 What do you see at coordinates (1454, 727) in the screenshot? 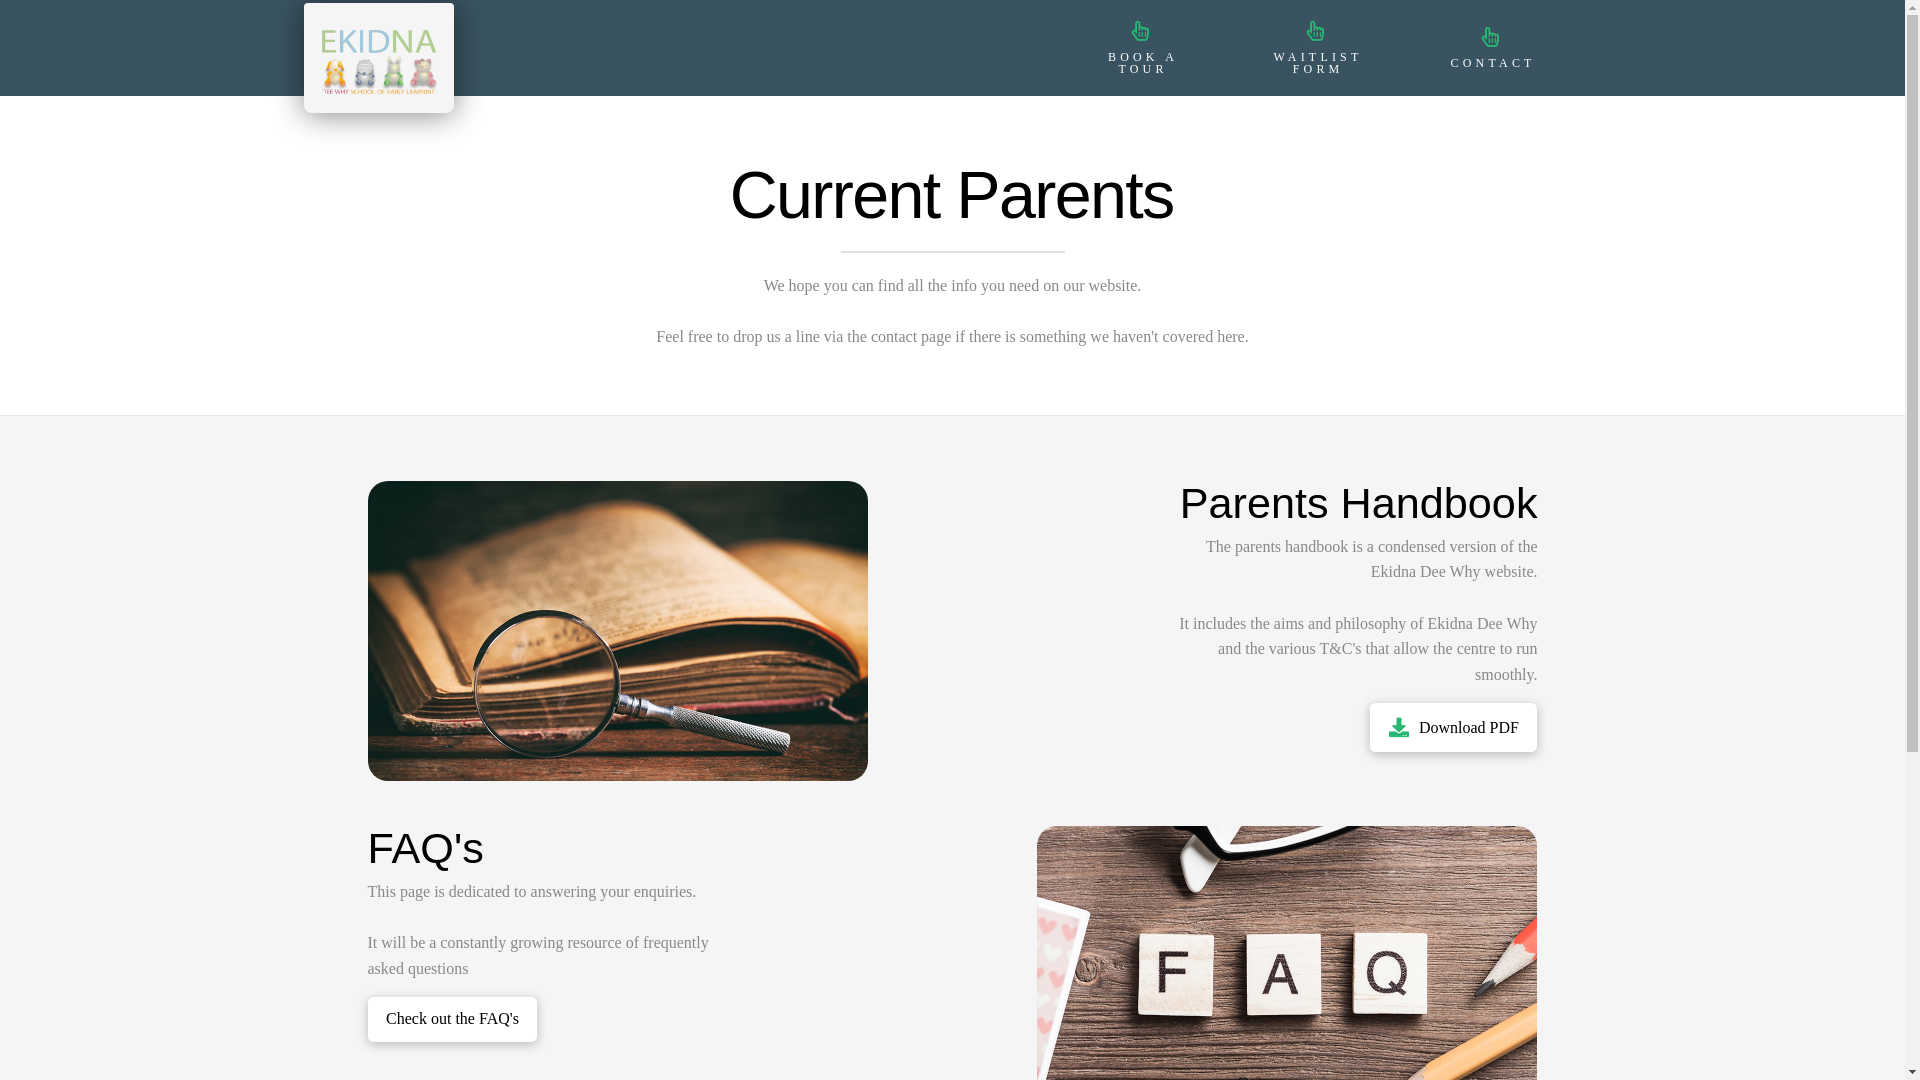
I see `Download PDF` at bounding box center [1454, 727].